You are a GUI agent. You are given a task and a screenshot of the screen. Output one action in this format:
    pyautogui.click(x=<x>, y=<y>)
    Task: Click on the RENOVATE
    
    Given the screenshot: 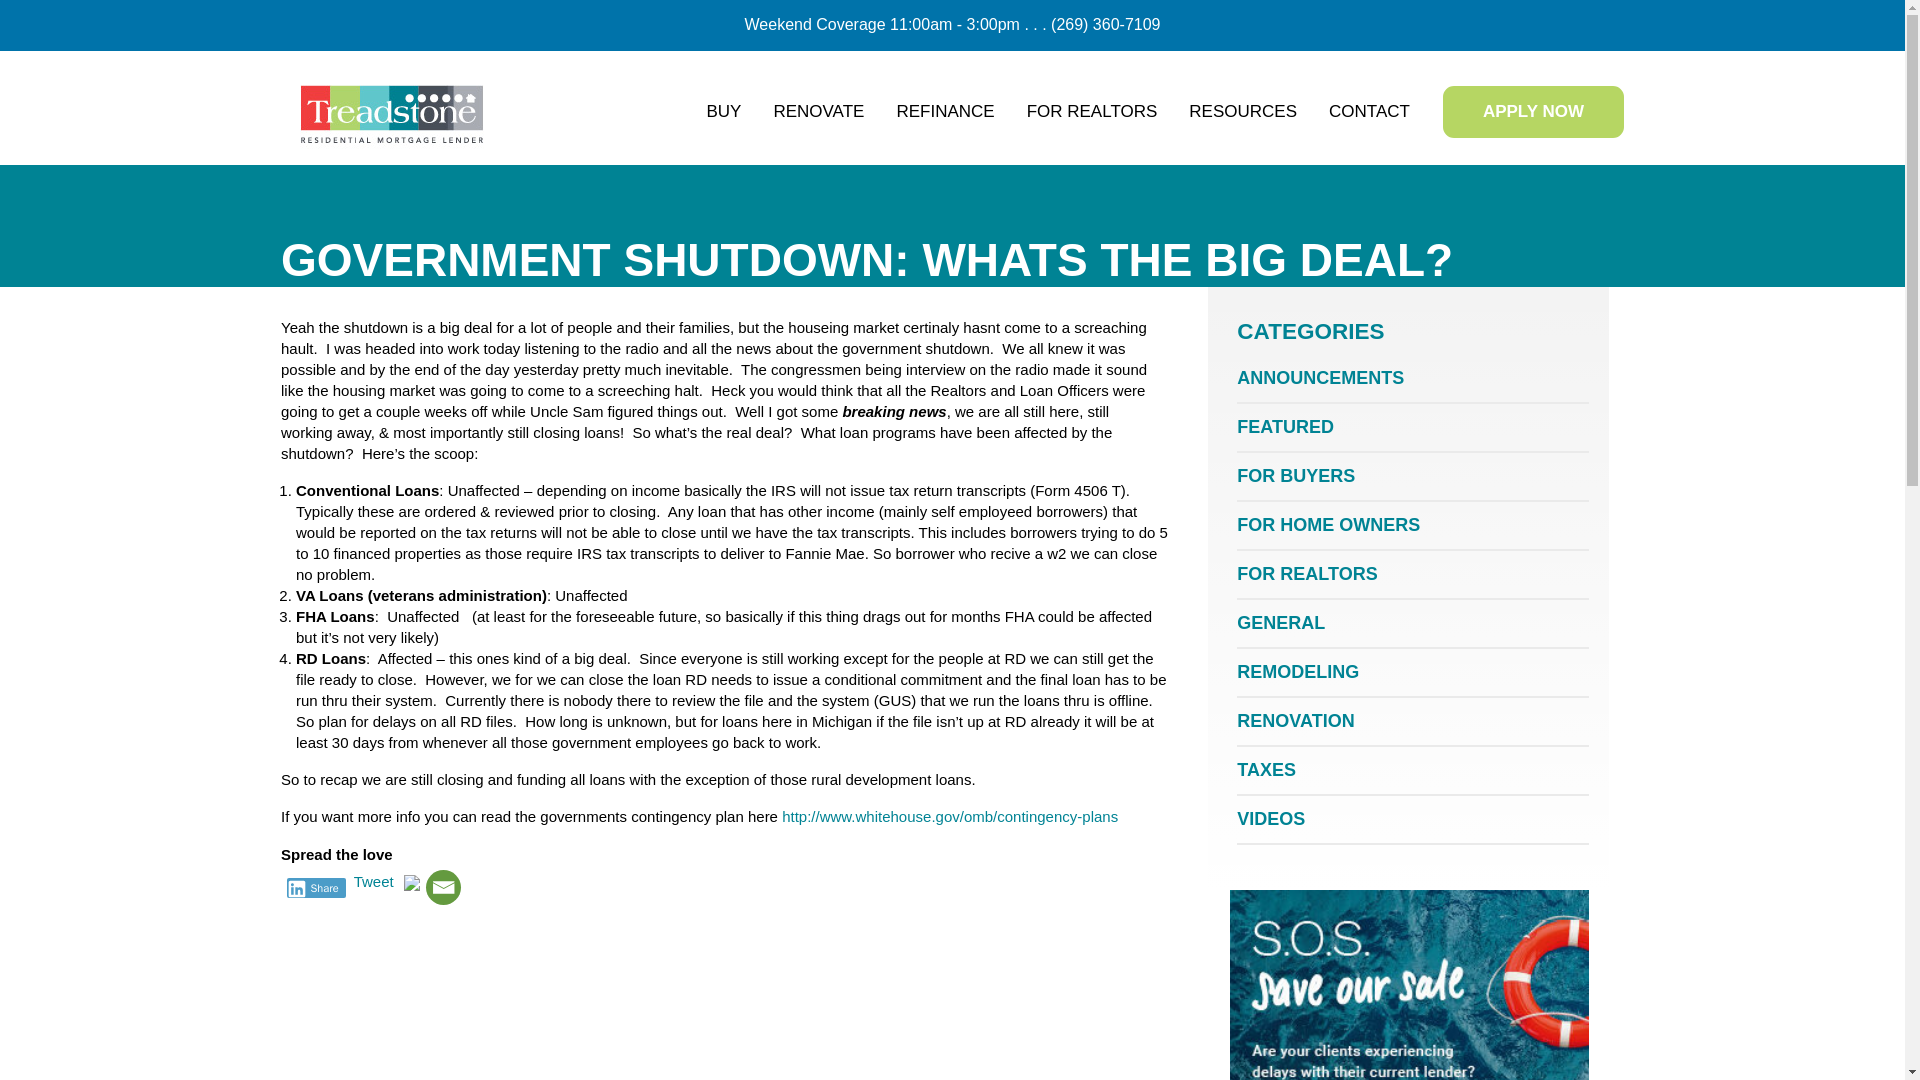 What is the action you would take?
    pyautogui.click(x=818, y=111)
    